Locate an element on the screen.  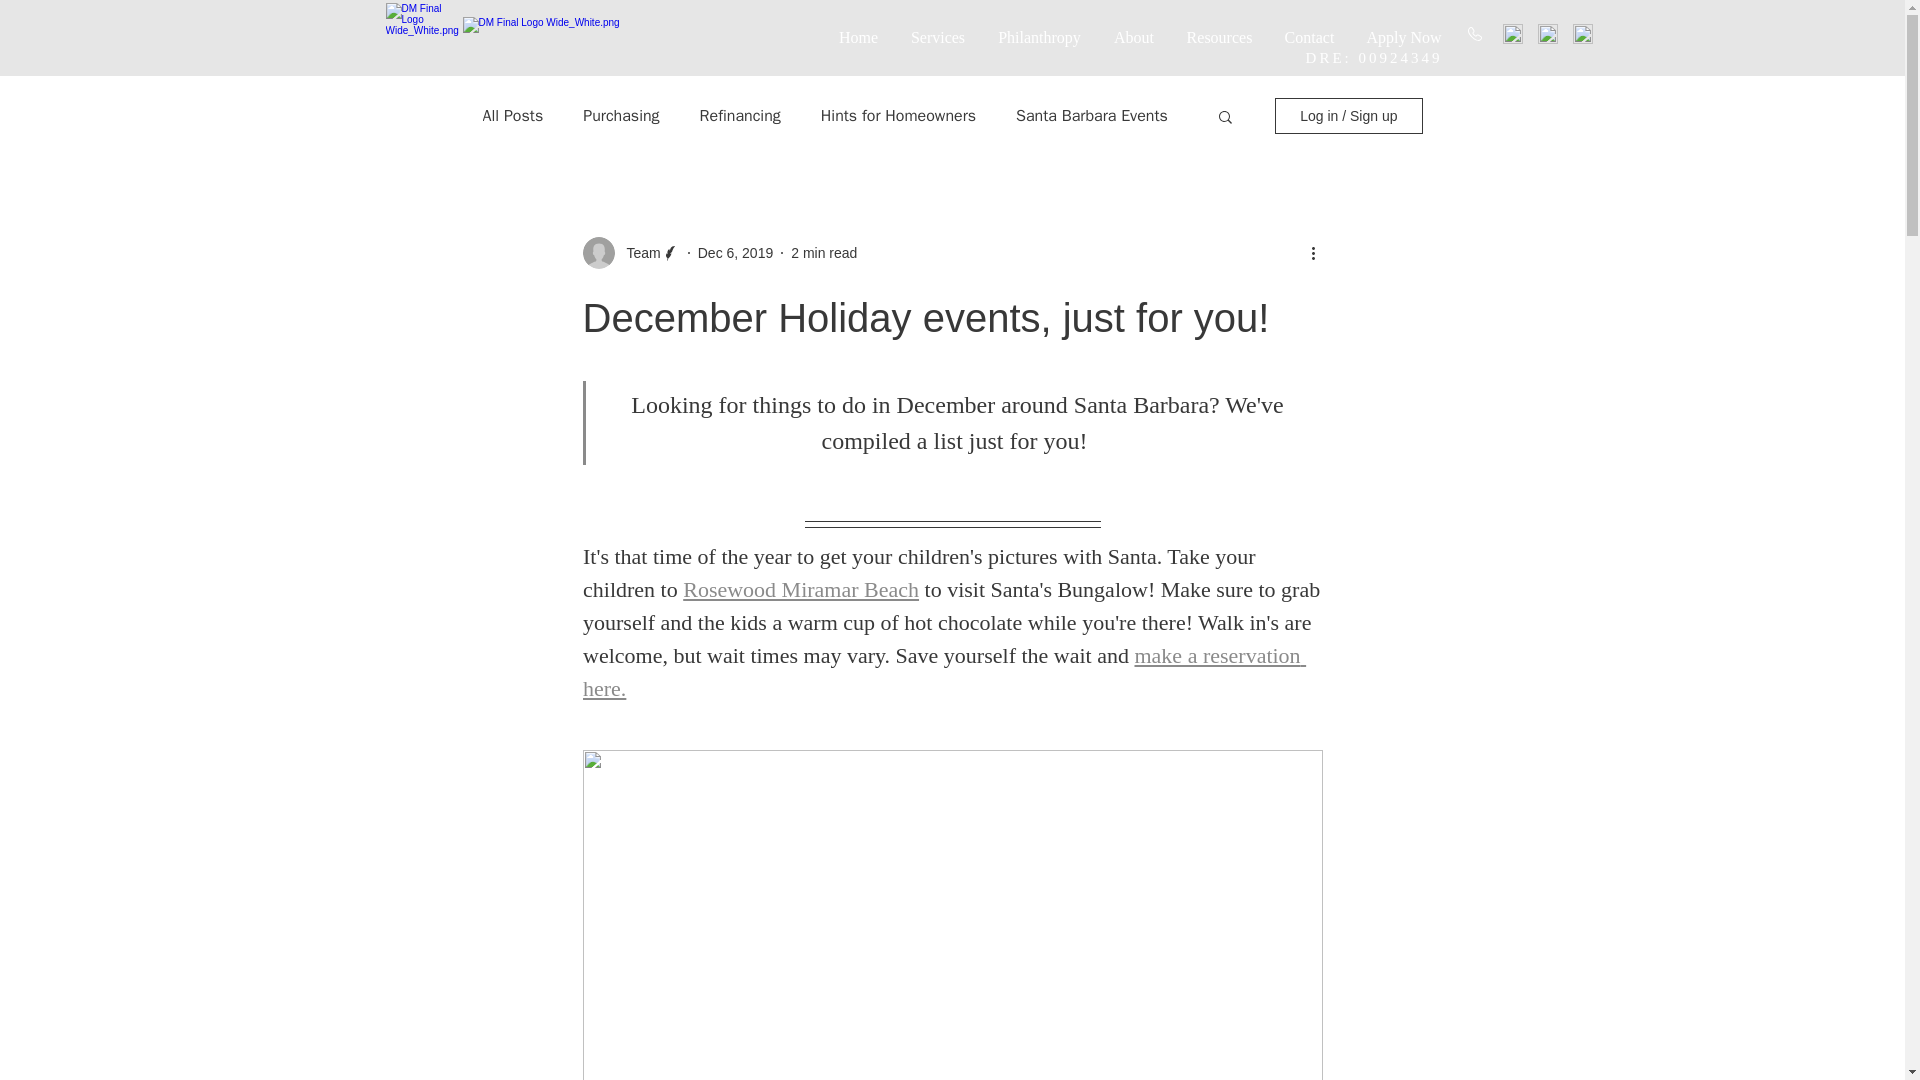
Home is located at coordinates (858, 36).